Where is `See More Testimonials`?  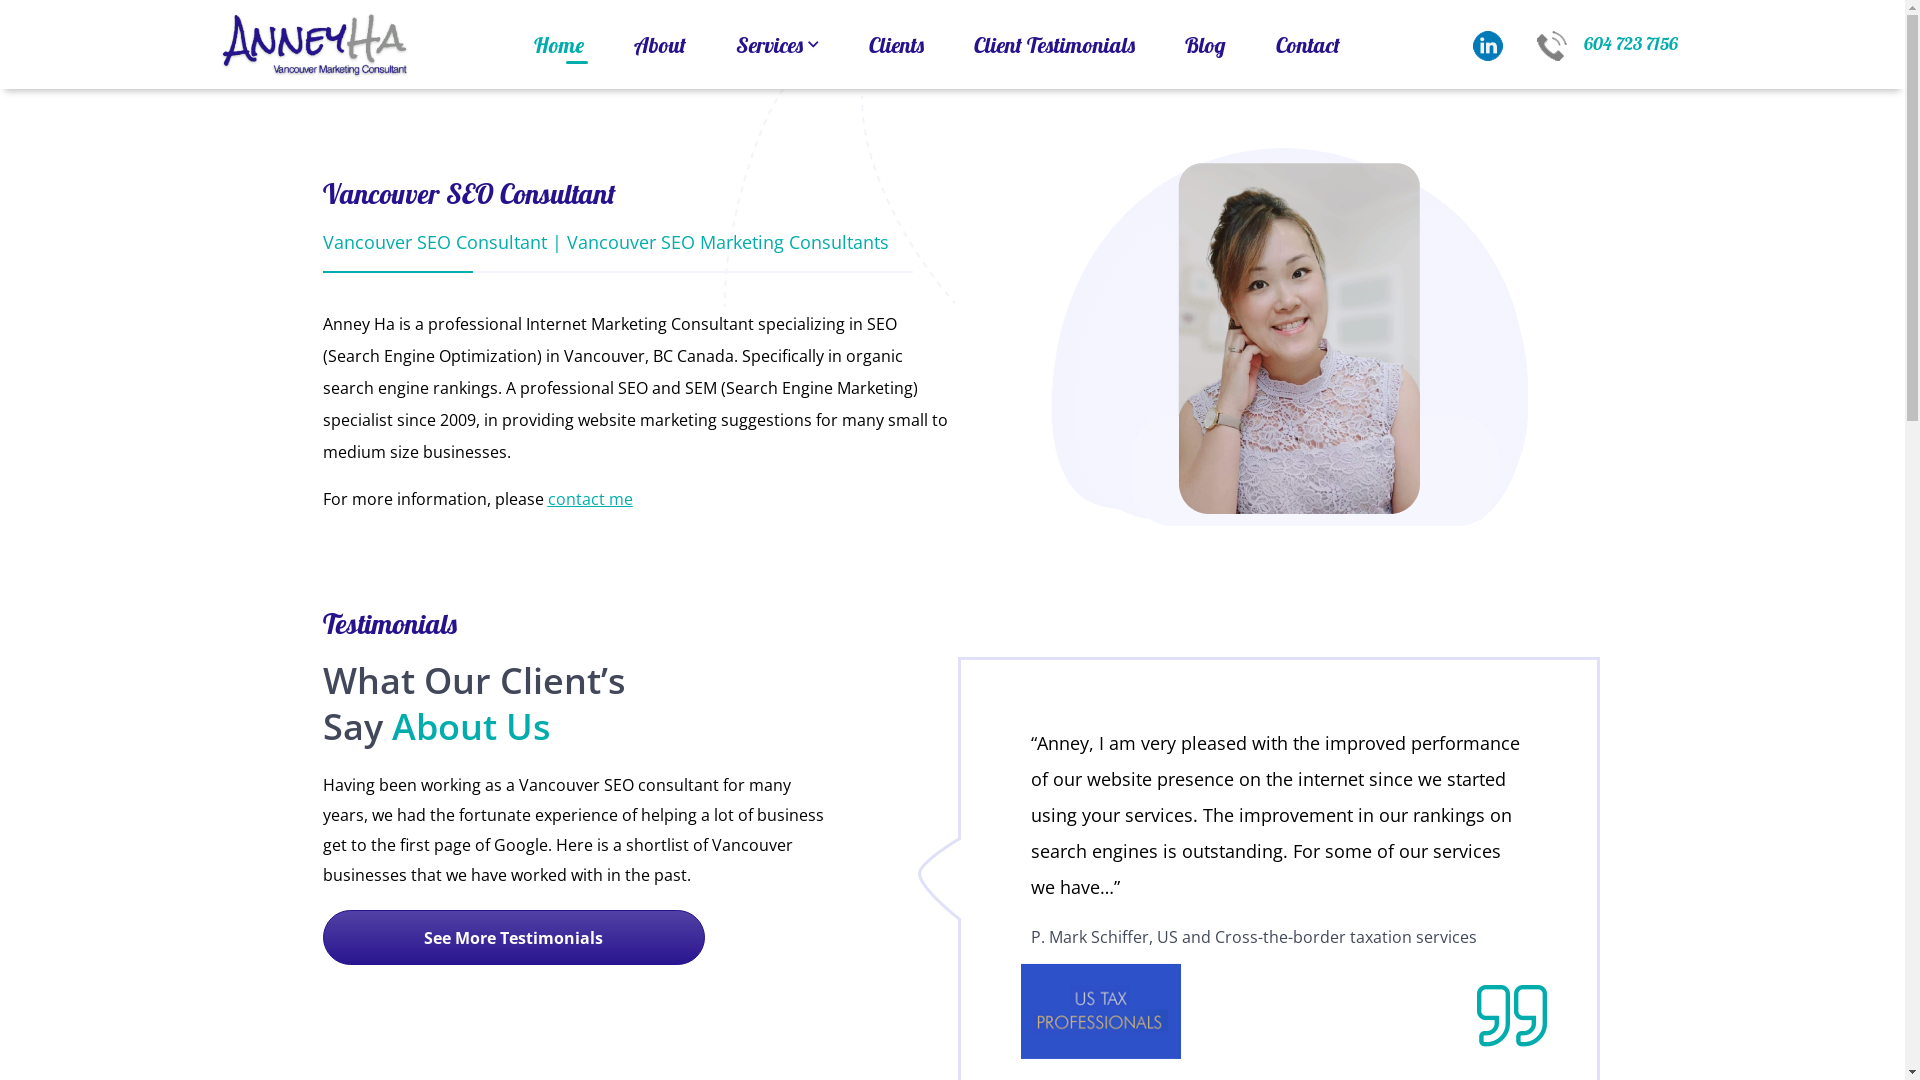 See More Testimonials is located at coordinates (513, 938).